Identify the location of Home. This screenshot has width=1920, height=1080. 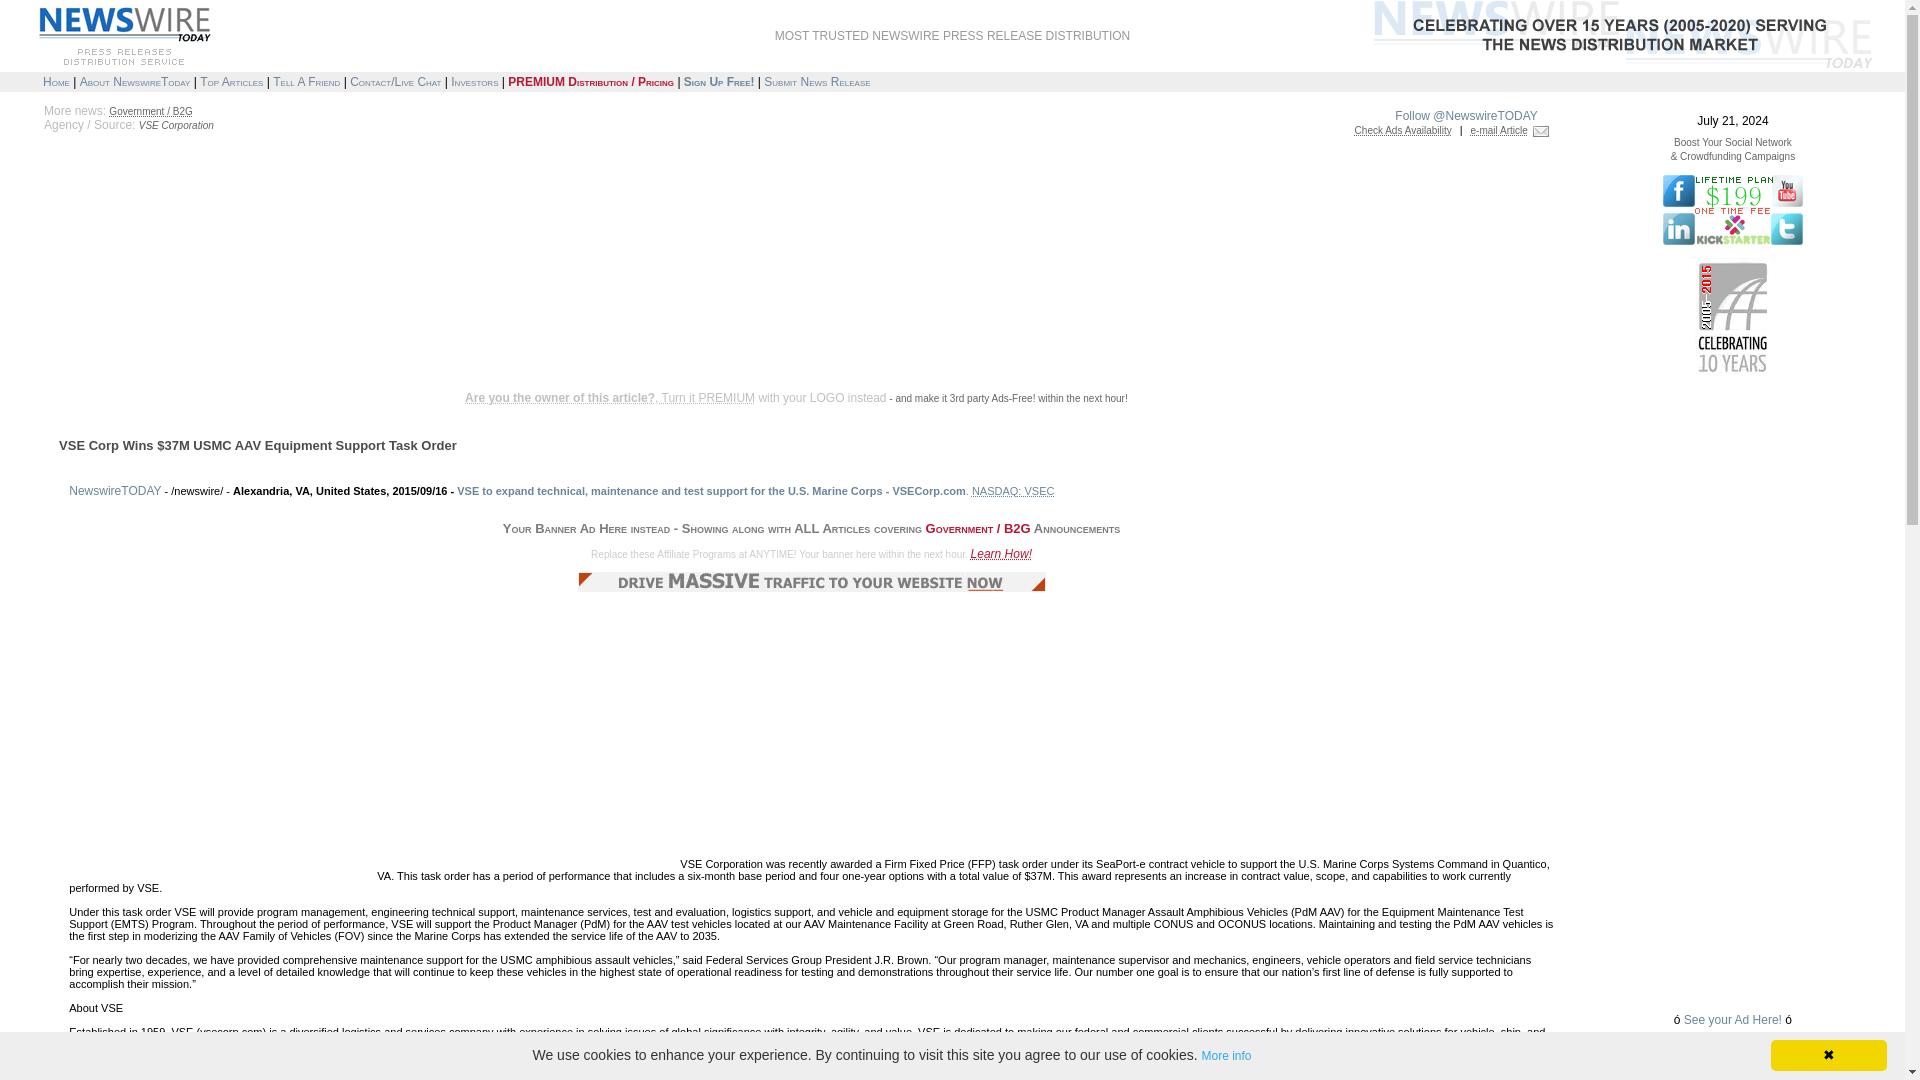
(56, 81).